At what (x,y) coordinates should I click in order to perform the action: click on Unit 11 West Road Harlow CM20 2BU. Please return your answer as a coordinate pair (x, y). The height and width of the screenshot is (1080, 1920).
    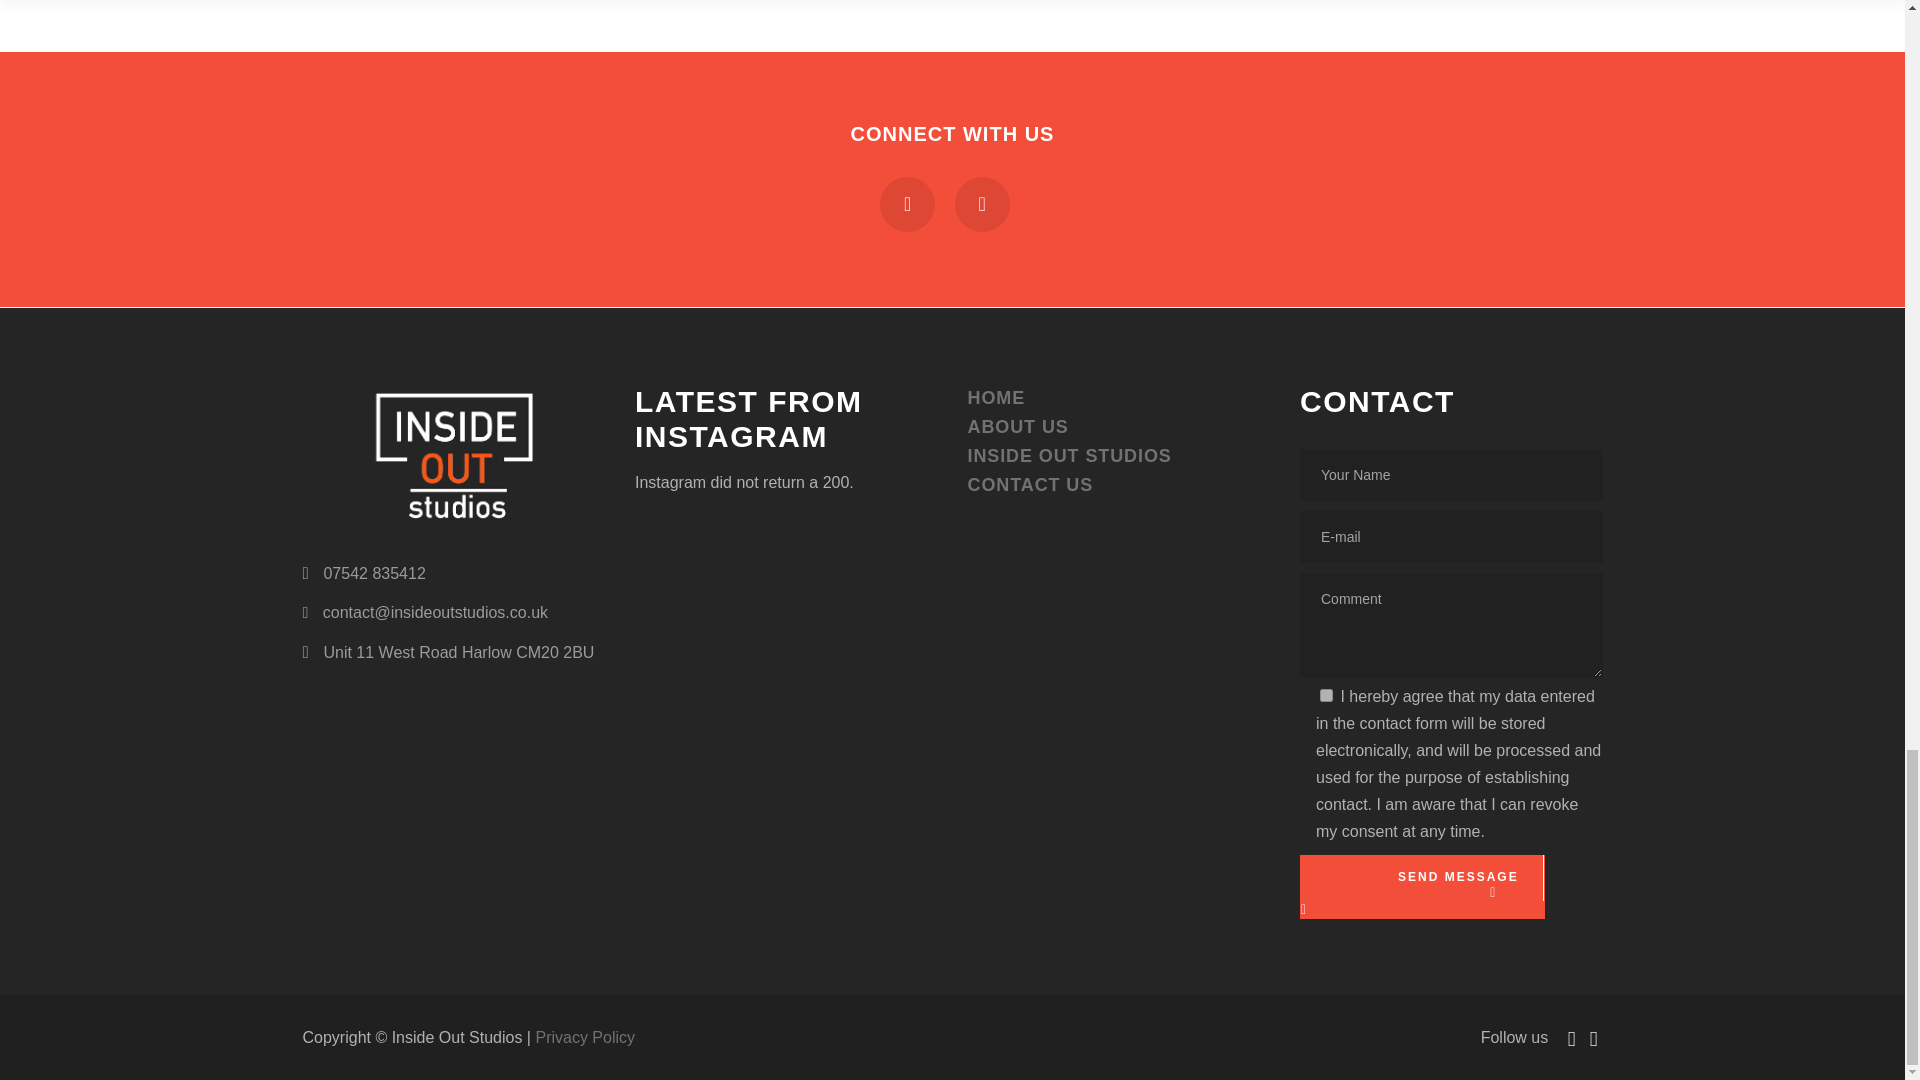
    Looking at the image, I should click on (447, 651).